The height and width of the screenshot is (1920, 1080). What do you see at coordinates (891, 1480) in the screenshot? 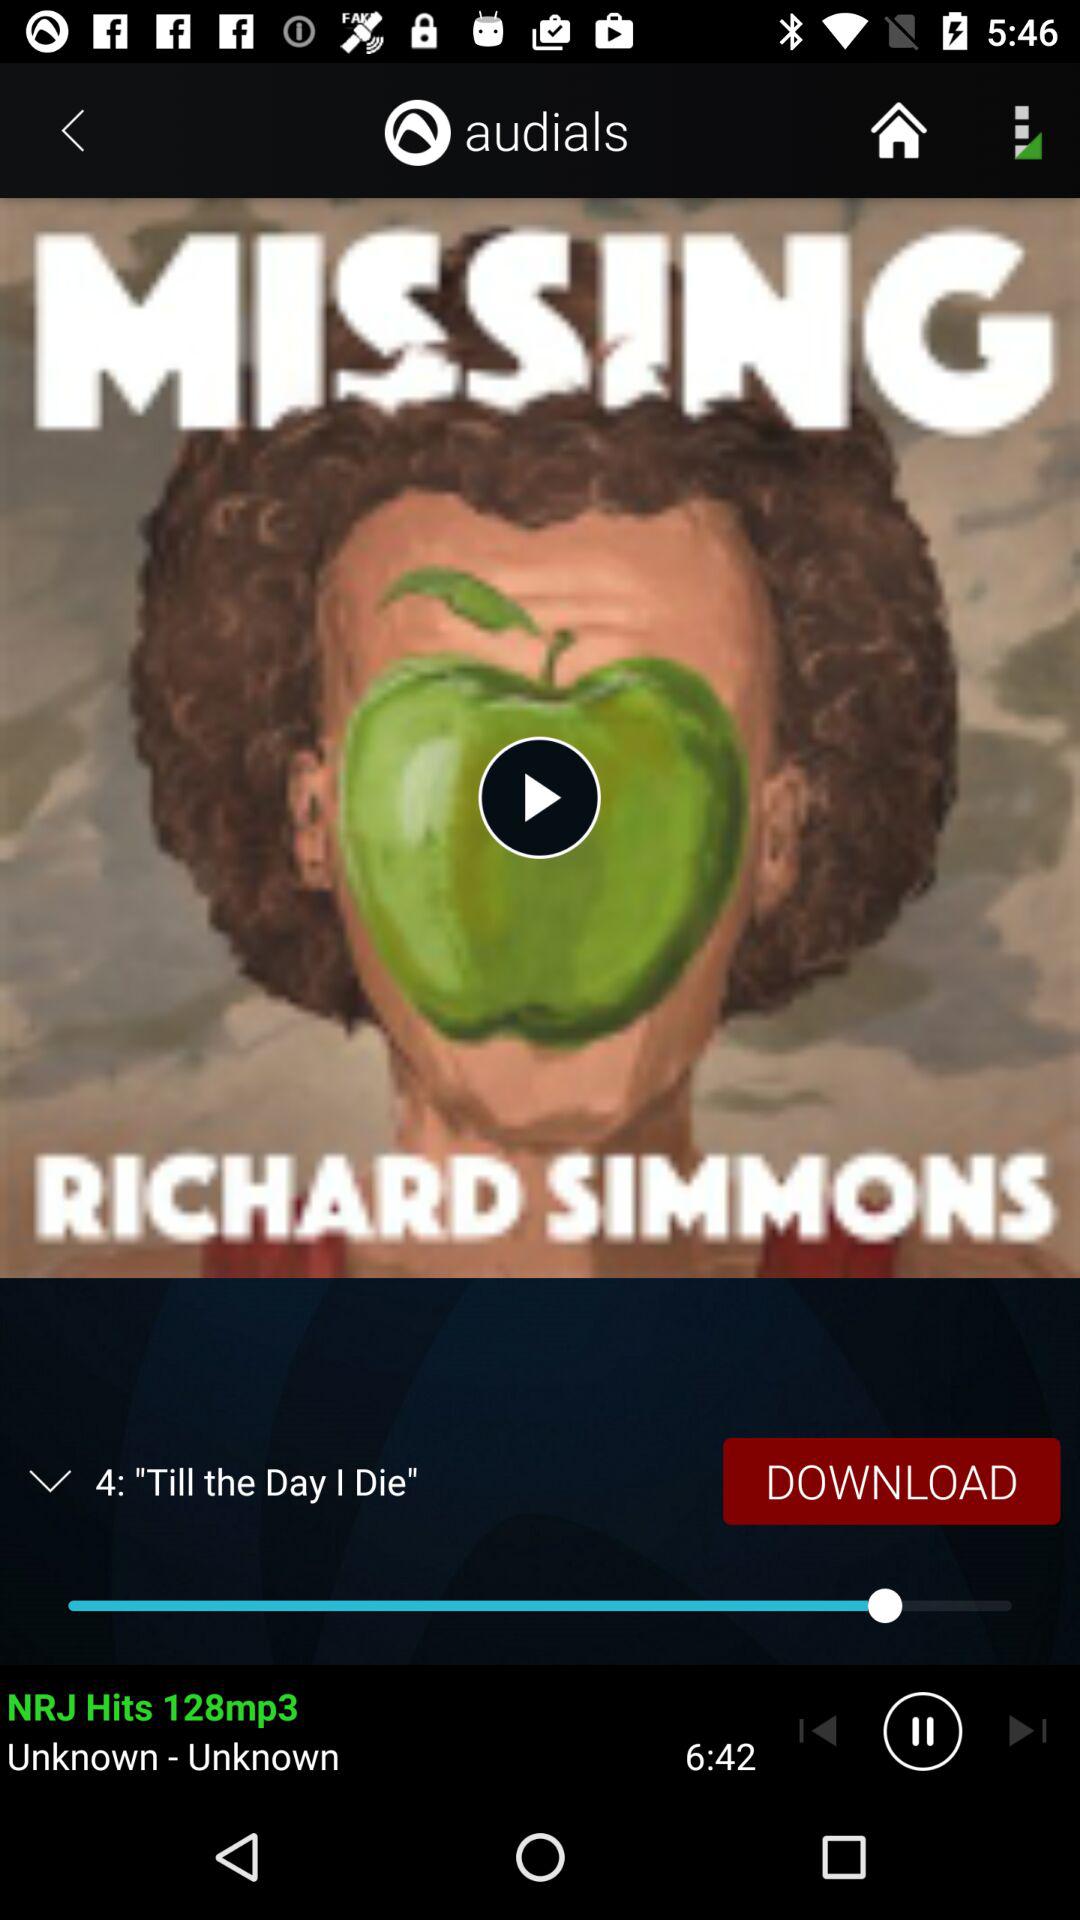
I see `press item next to the 4 till the icon` at bounding box center [891, 1480].